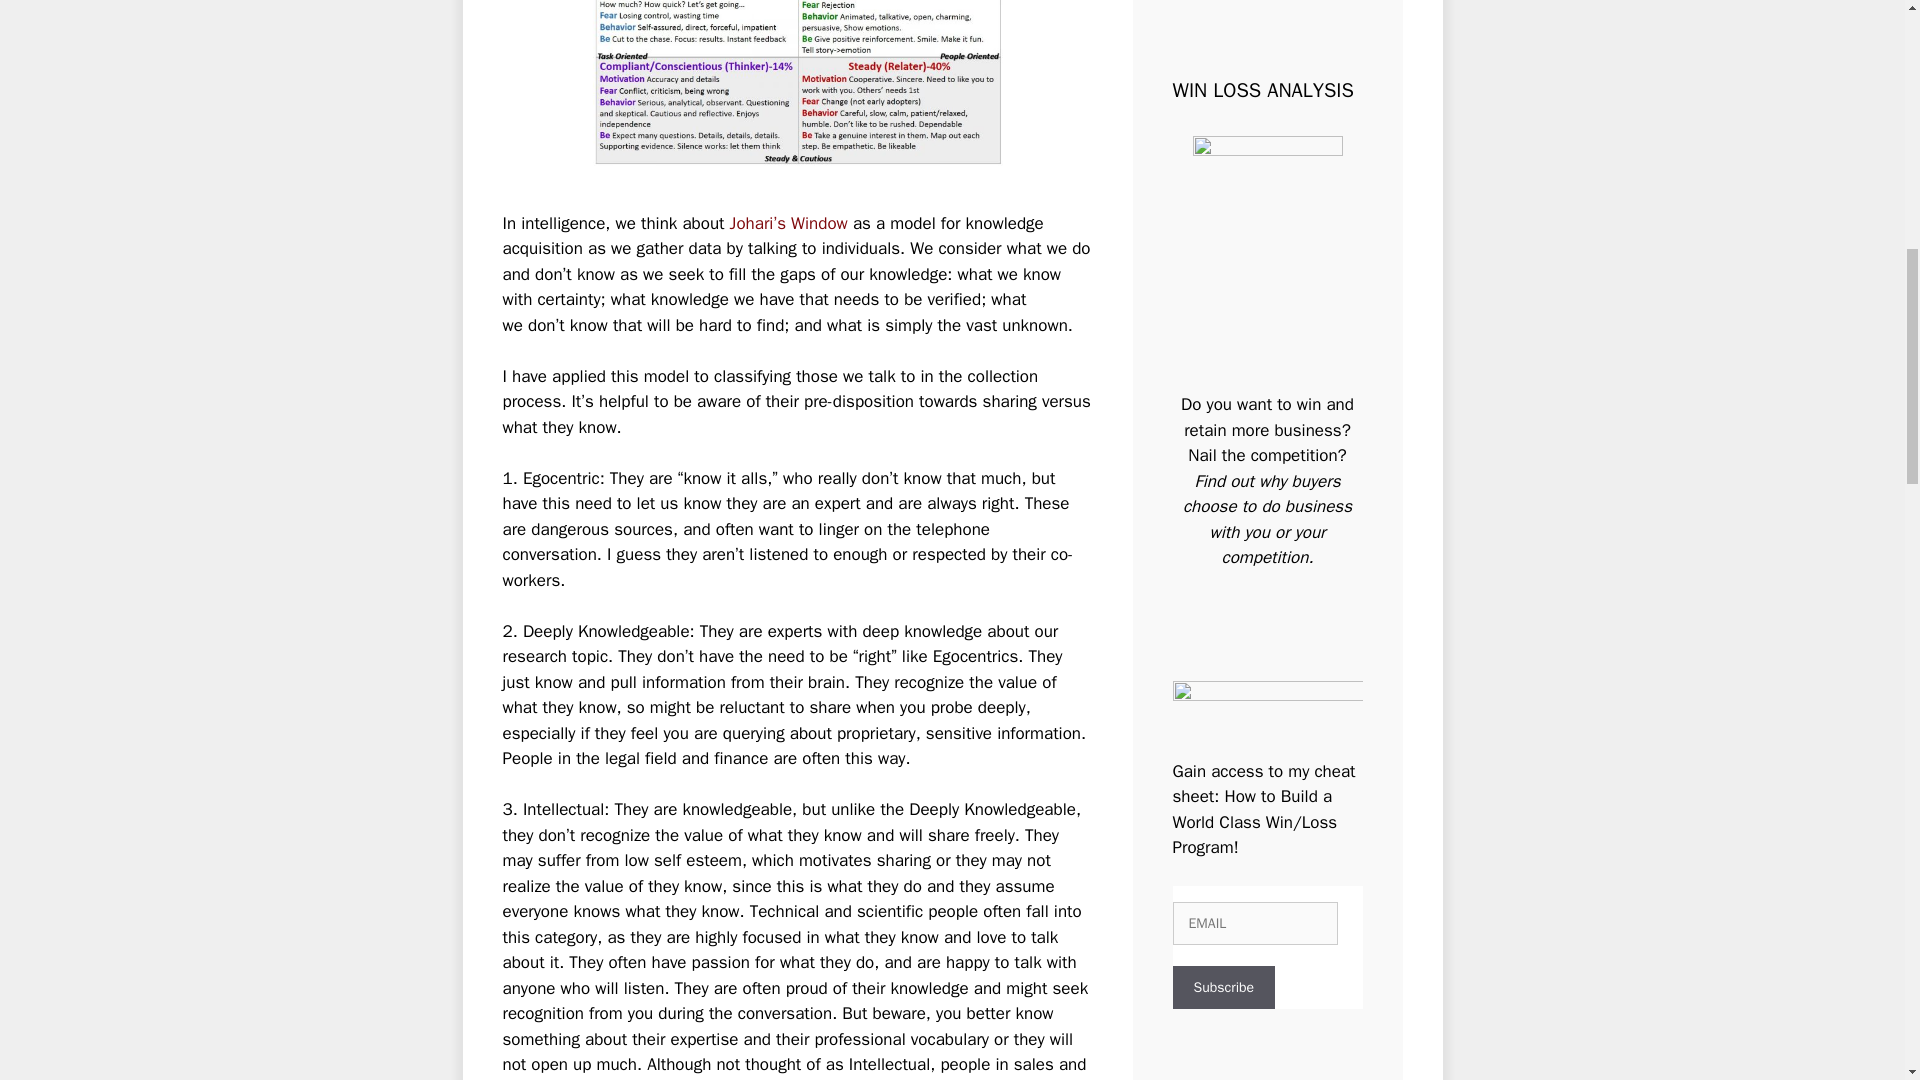 The height and width of the screenshot is (1080, 1920). I want to click on Subscribe, so click(1222, 986).